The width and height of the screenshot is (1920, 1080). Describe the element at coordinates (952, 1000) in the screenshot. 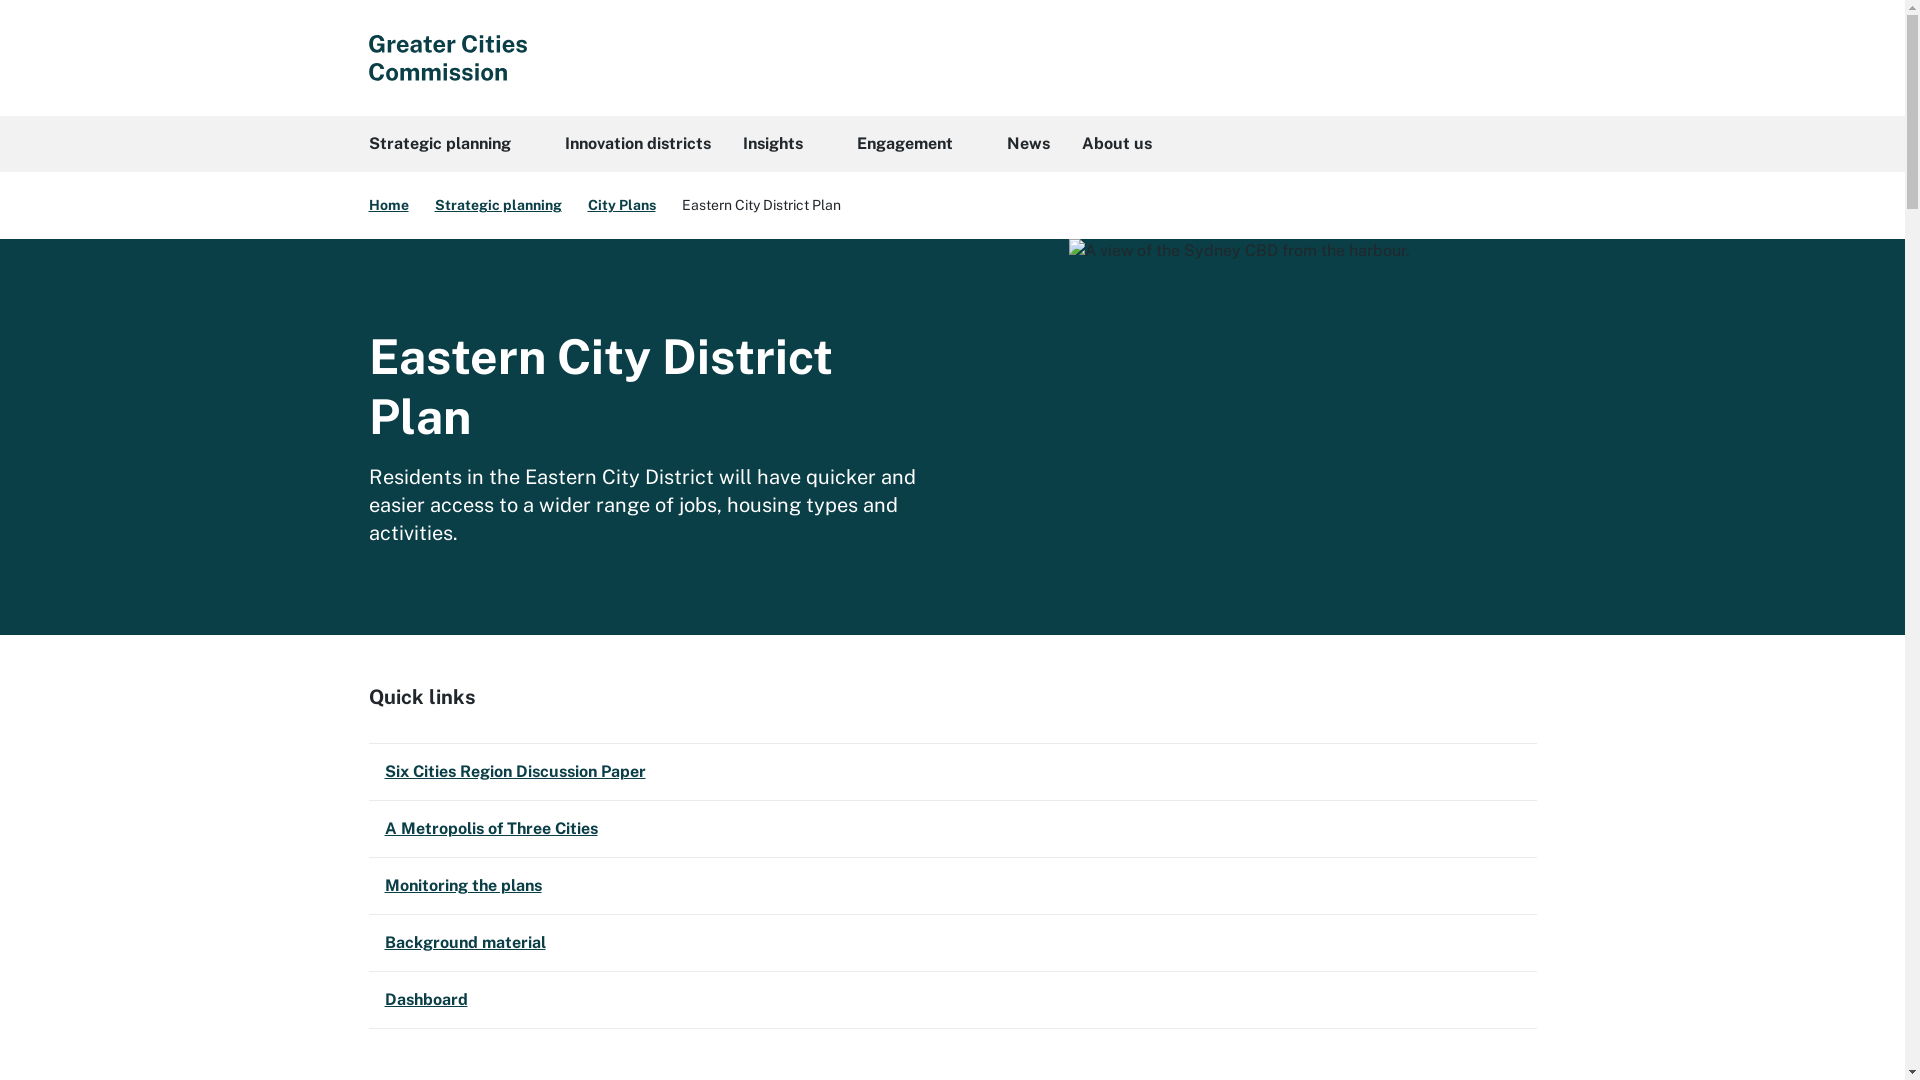

I see `Dashboard` at that location.